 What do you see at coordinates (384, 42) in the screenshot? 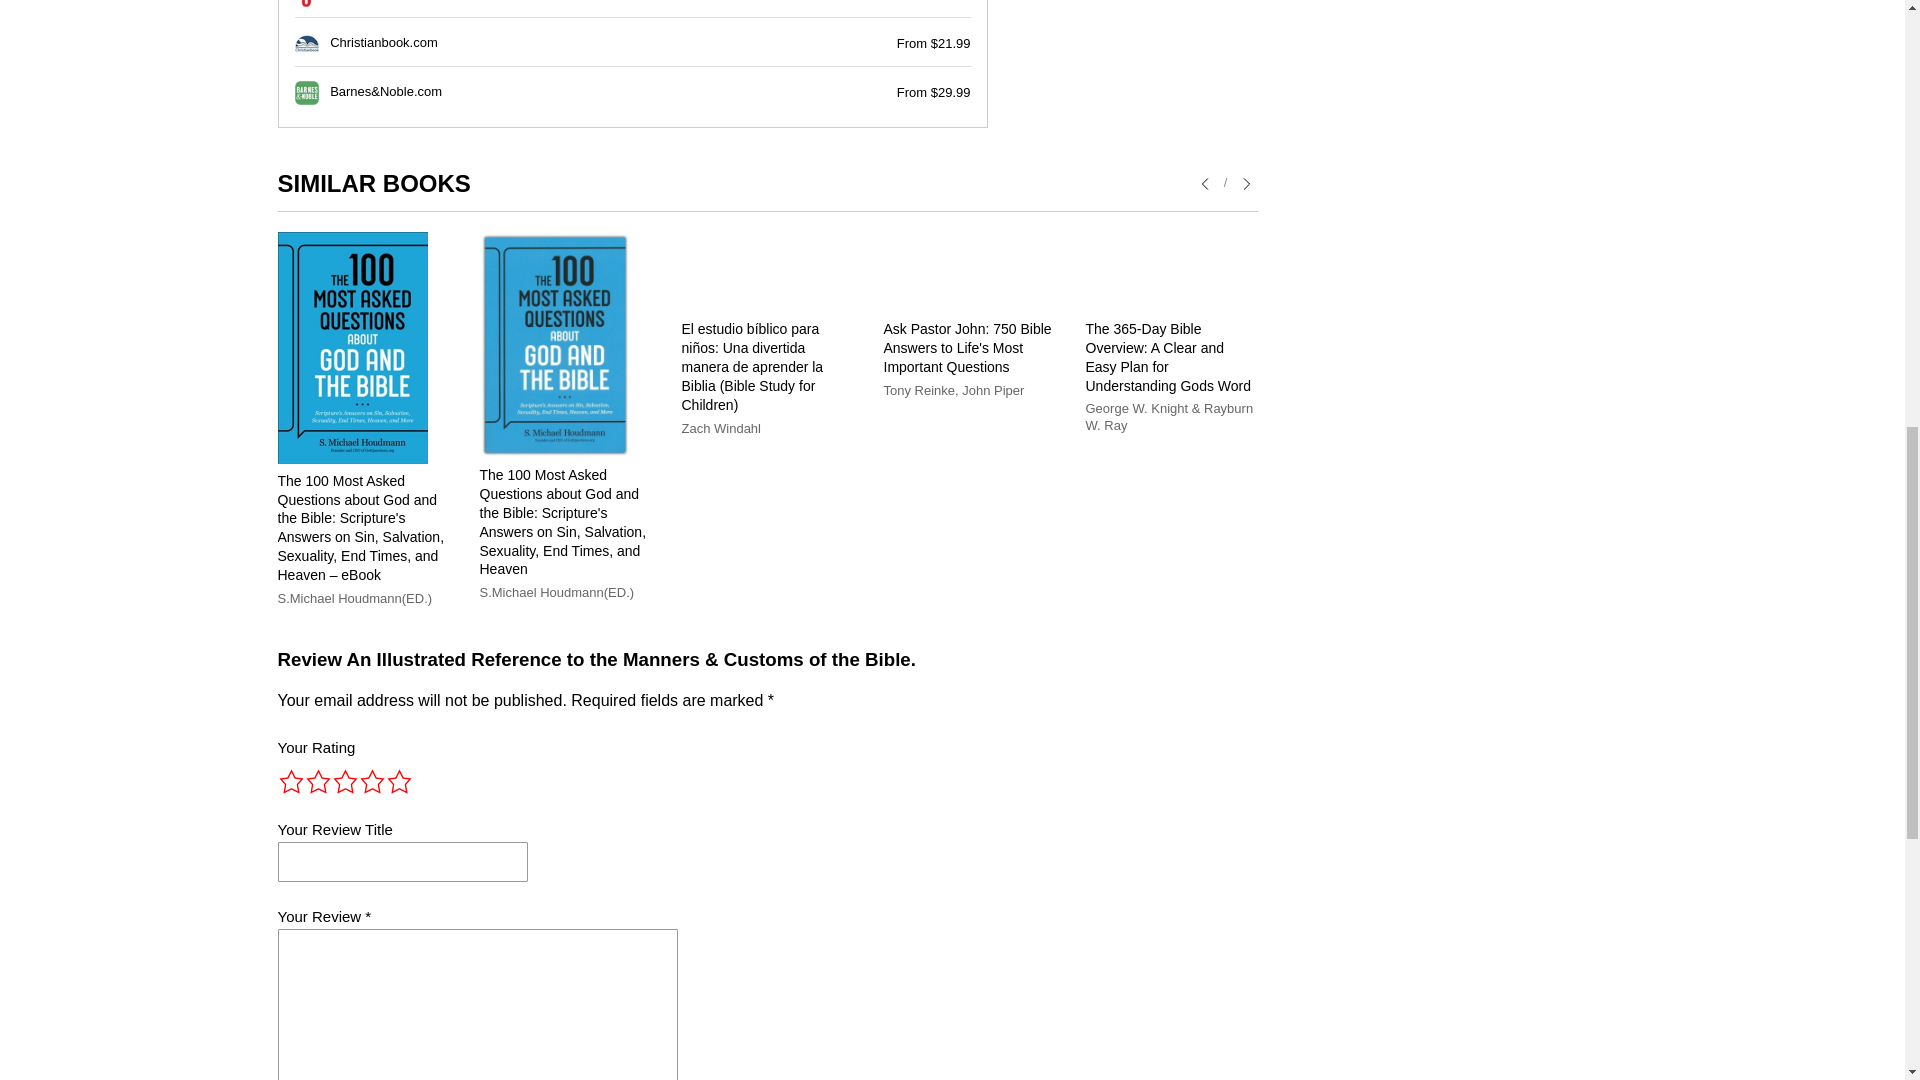
I see `Christianbook.com` at bounding box center [384, 42].